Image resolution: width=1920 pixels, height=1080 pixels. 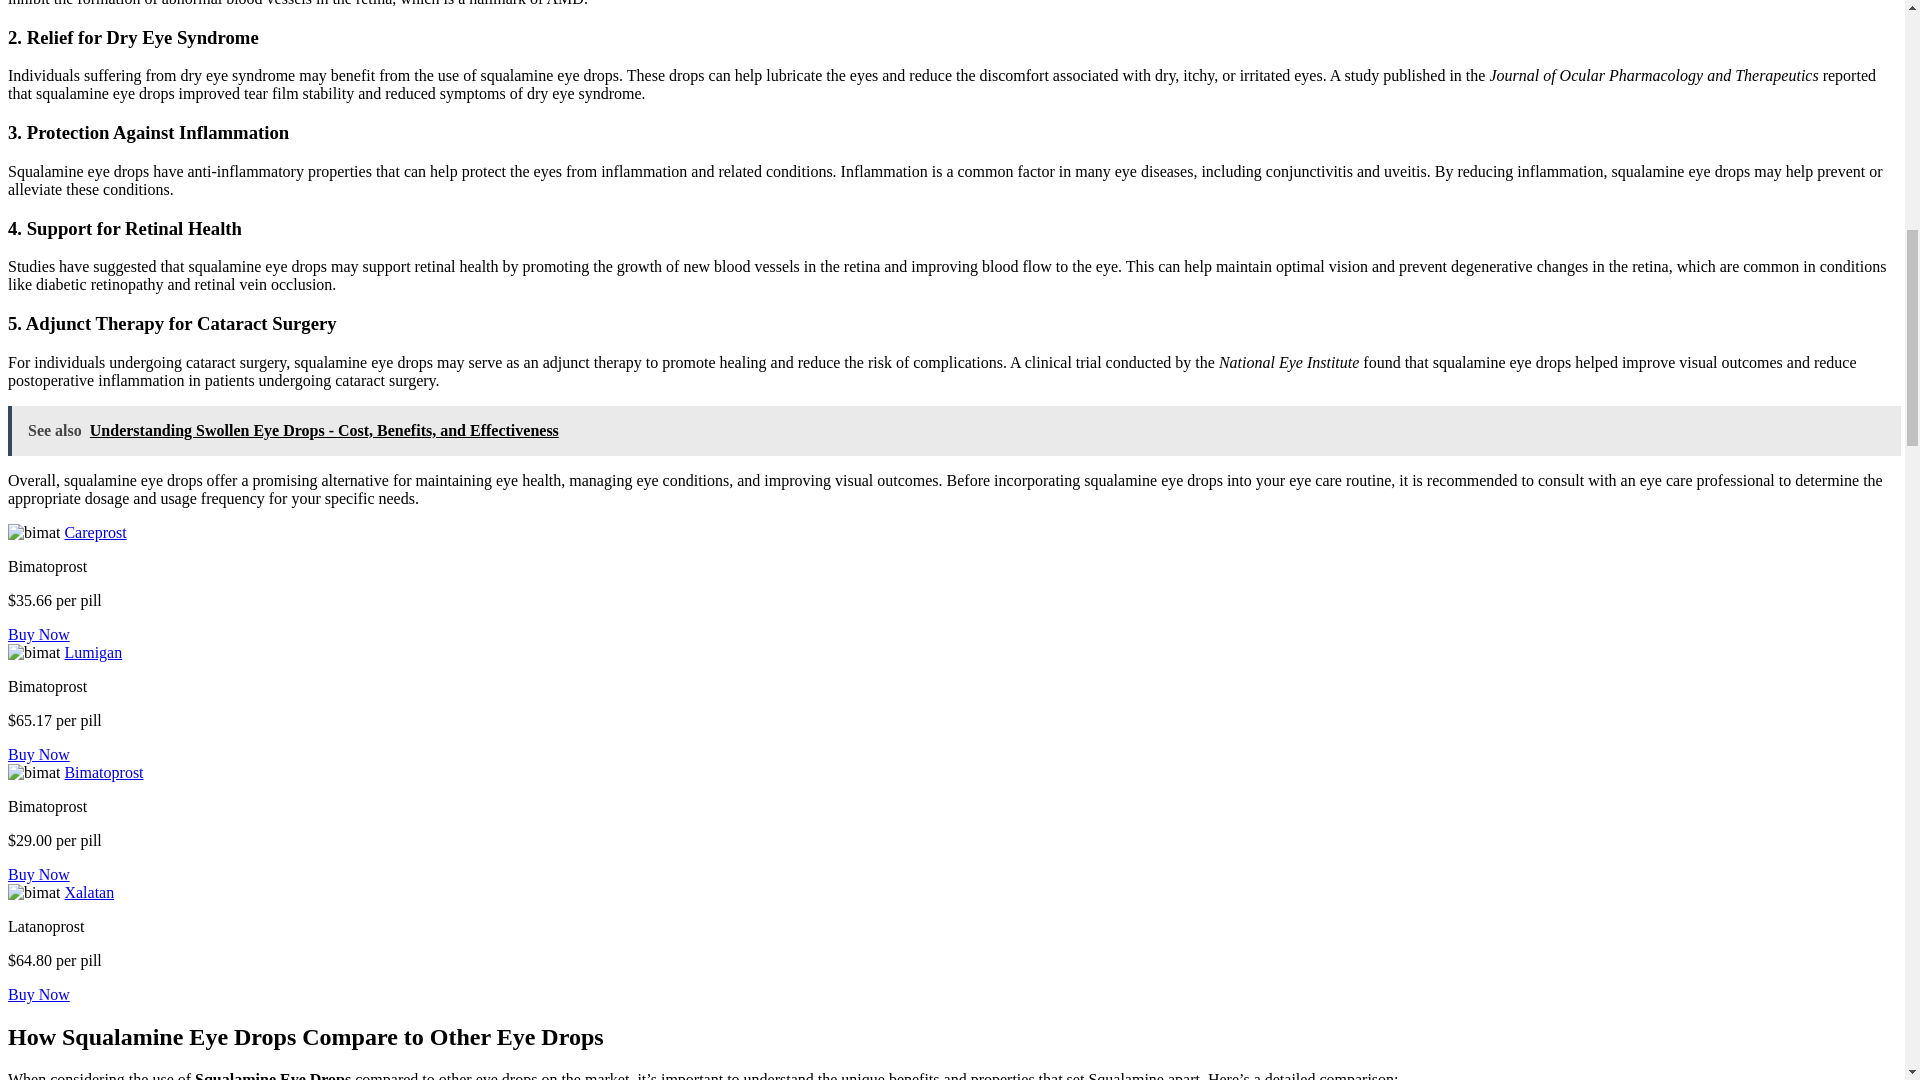 What do you see at coordinates (102, 772) in the screenshot?
I see `Bimatoprost` at bounding box center [102, 772].